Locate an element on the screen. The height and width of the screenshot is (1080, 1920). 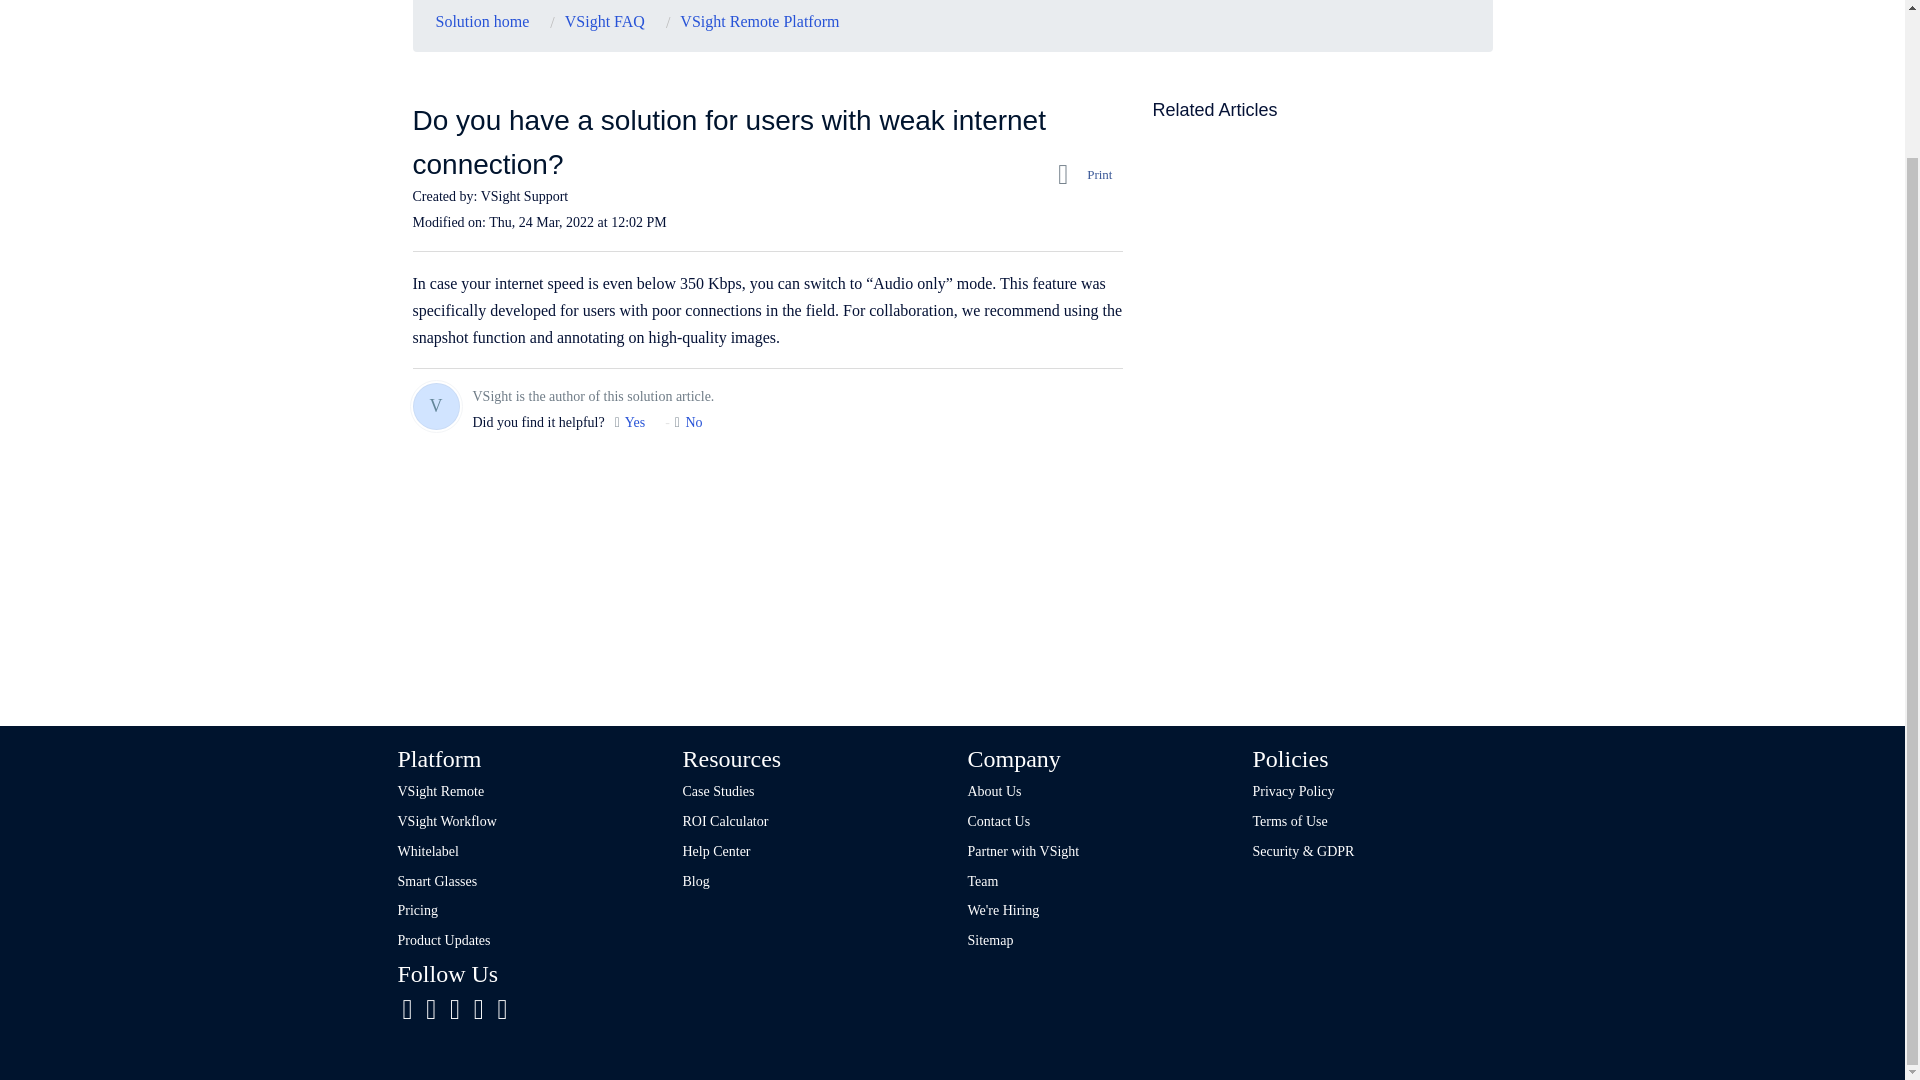
Solution home is located at coordinates (482, 22).